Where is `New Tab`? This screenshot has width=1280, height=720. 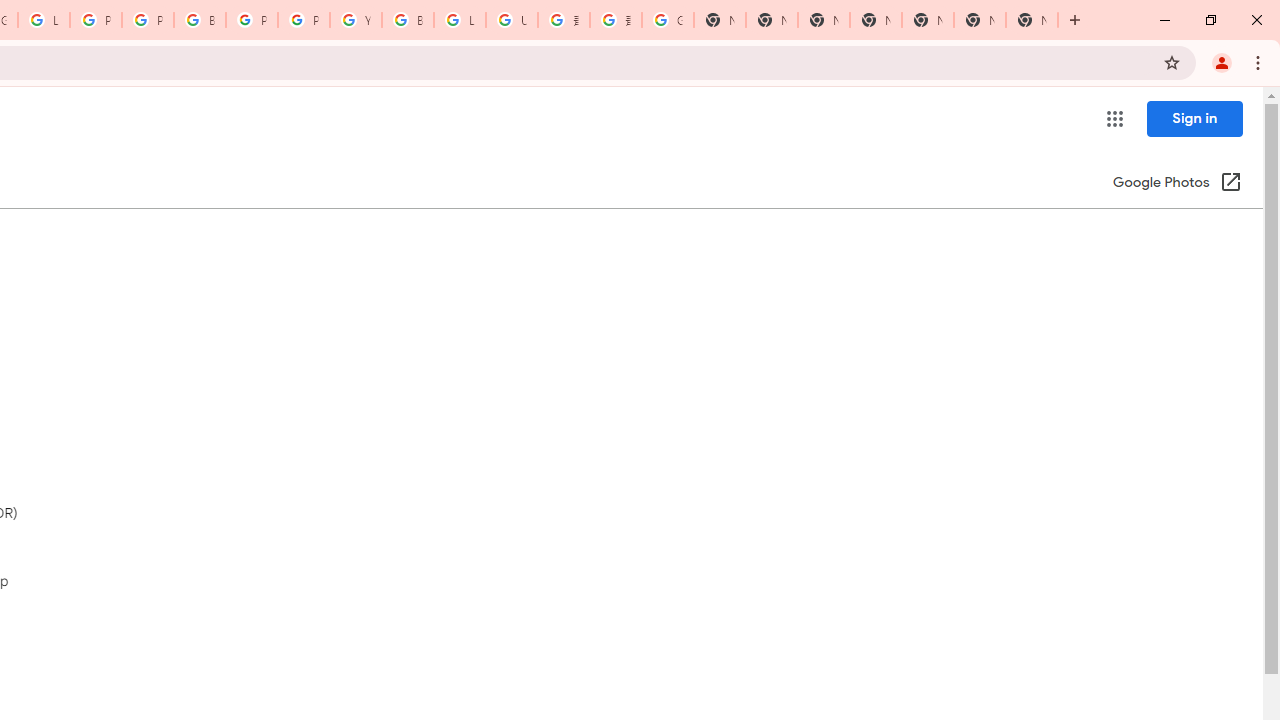 New Tab is located at coordinates (876, 20).